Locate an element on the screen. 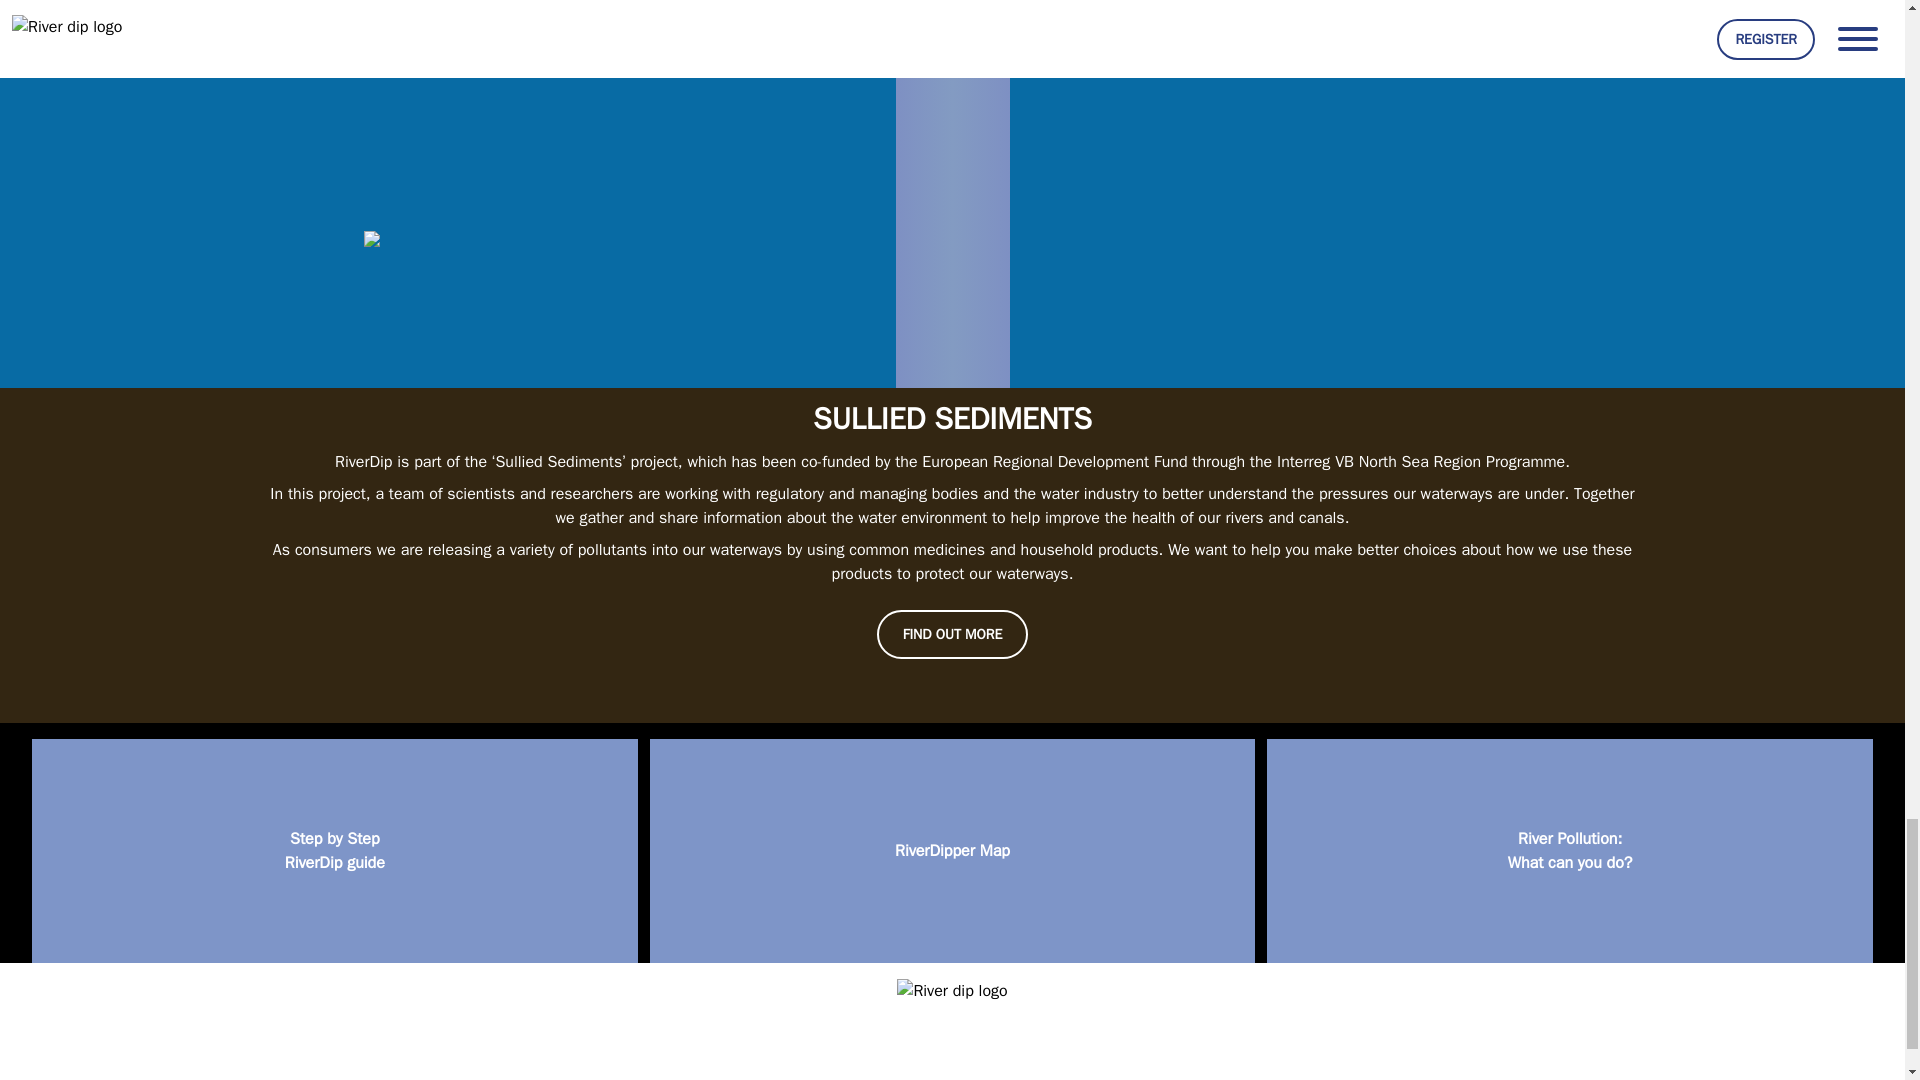 The image size is (1920, 1080). VIEW MAP is located at coordinates (952, 850).